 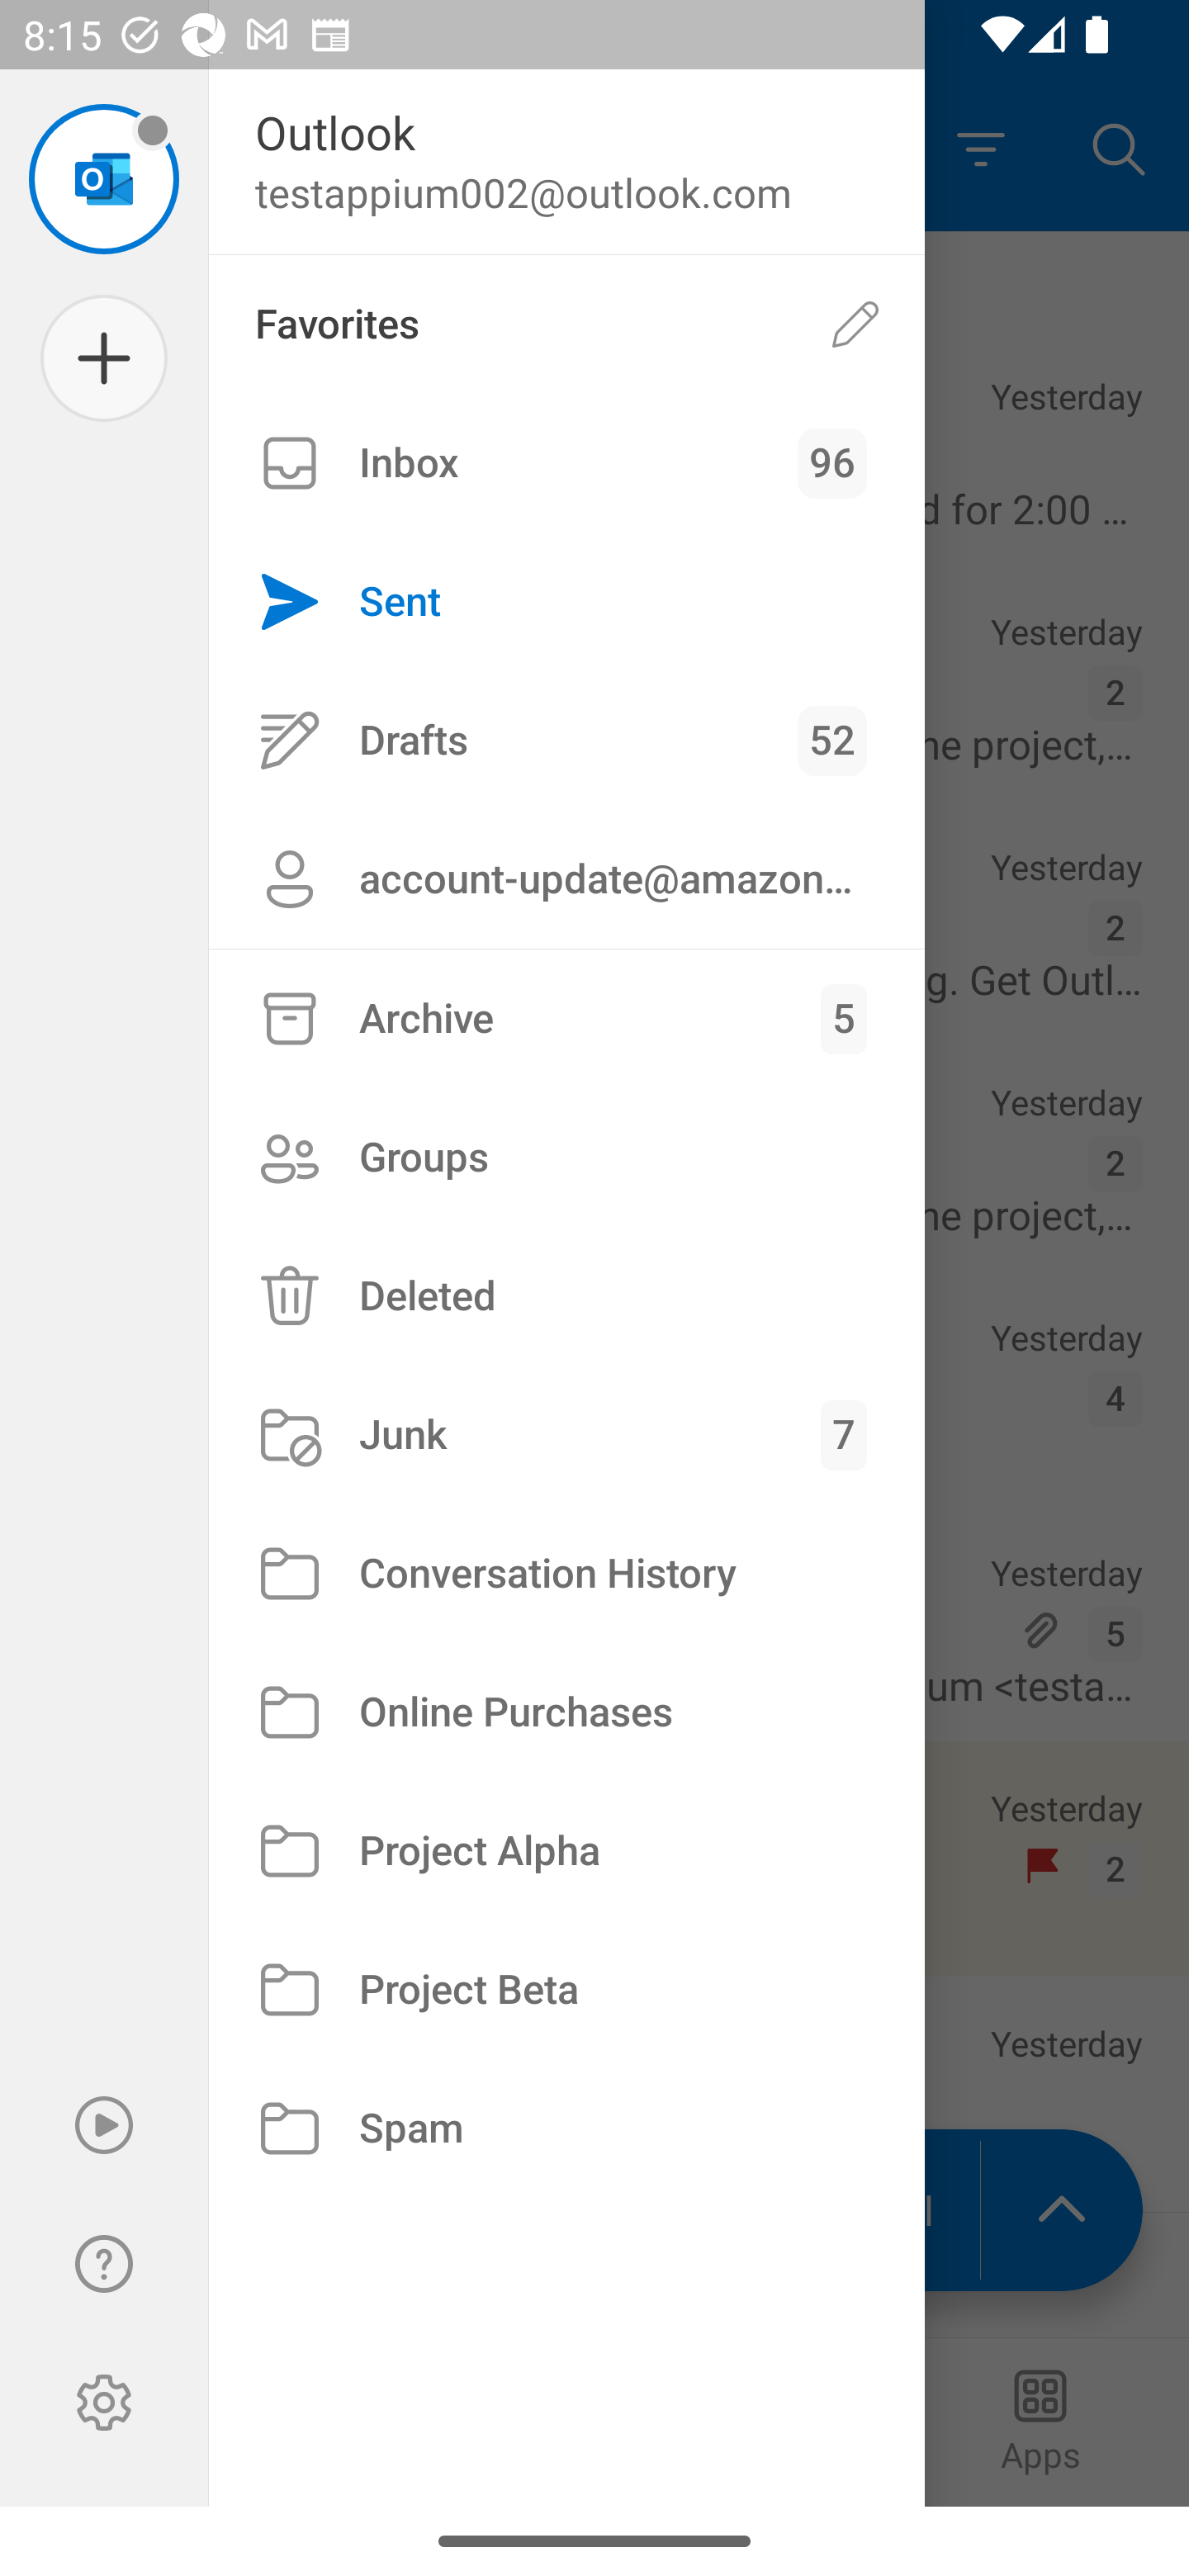 What do you see at coordinates (566, 1990) in the screenshot?
I see `Project Beta Project Beta, 9 of 10, level 1` at bounding box center [566, 1990].